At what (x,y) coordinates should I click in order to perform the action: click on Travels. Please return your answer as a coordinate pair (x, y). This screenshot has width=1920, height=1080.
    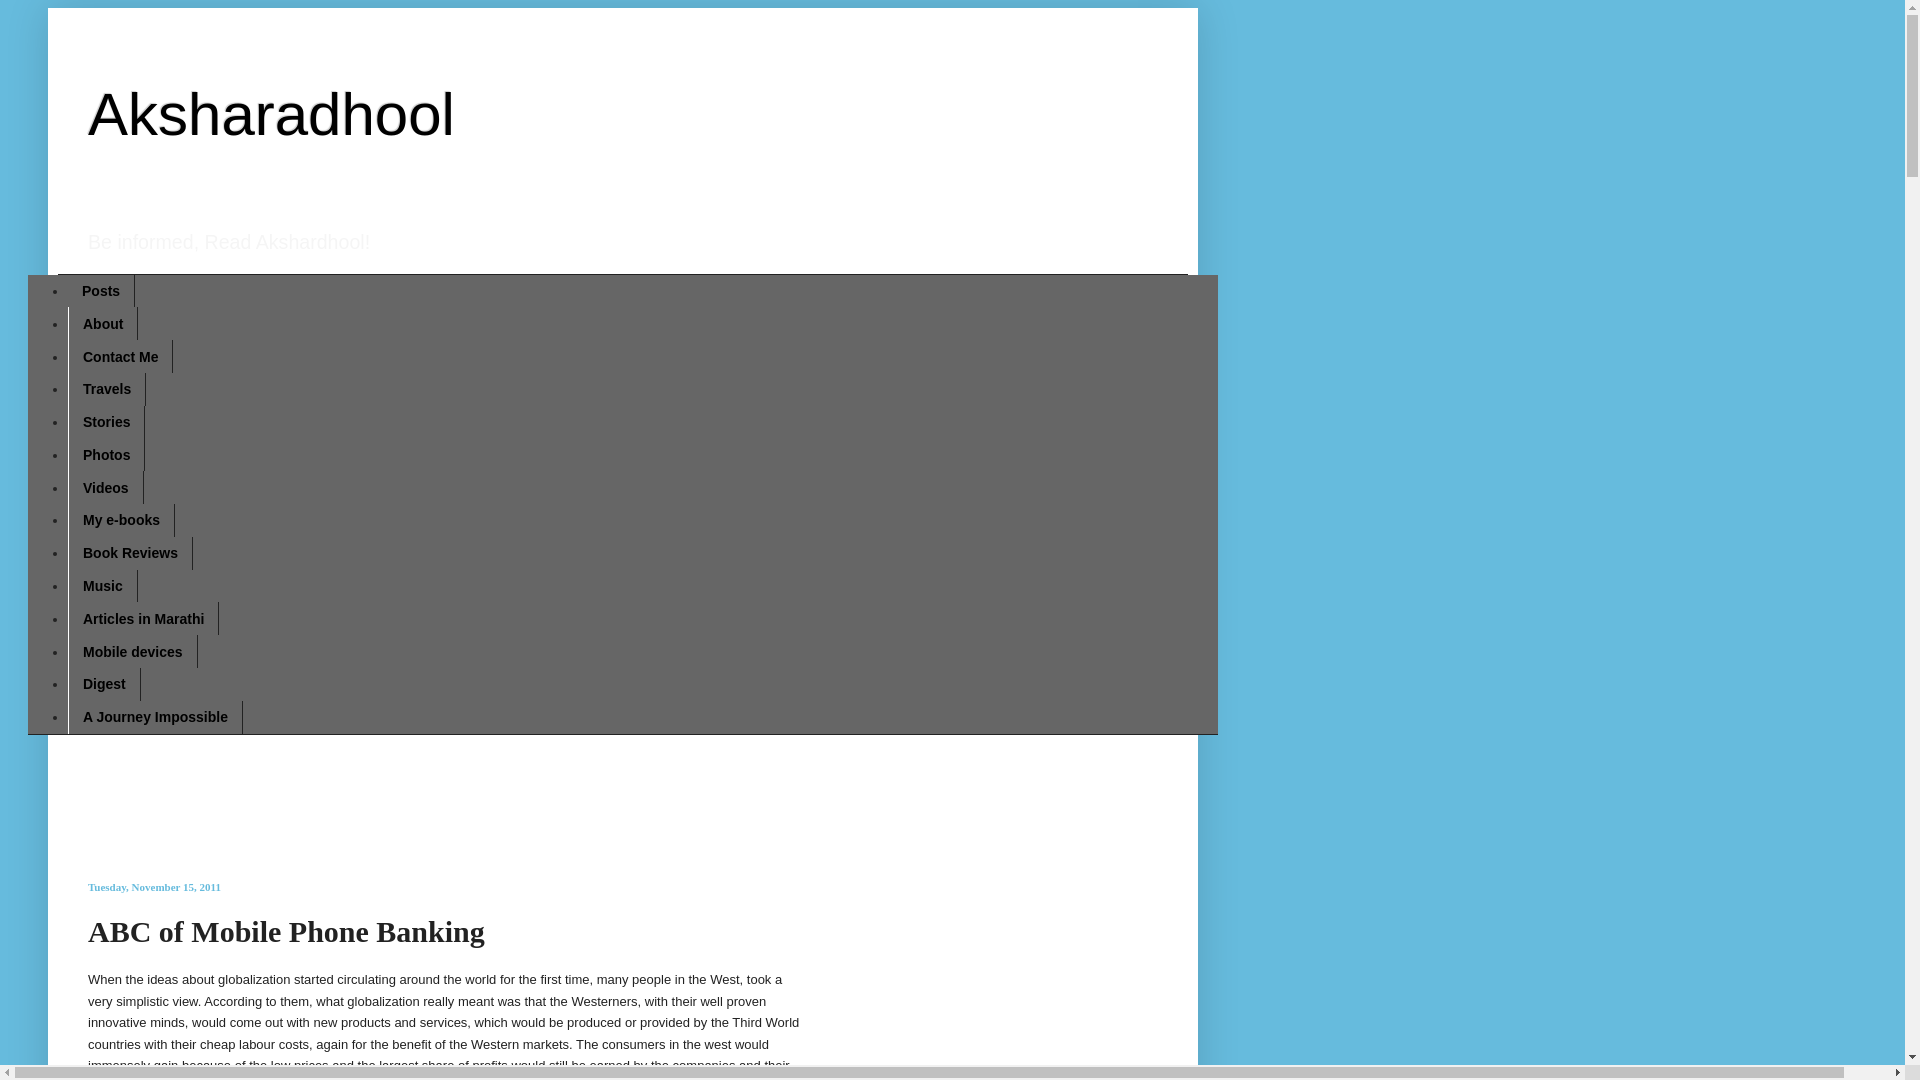
    Looking at the image, I should click on (106, 389).